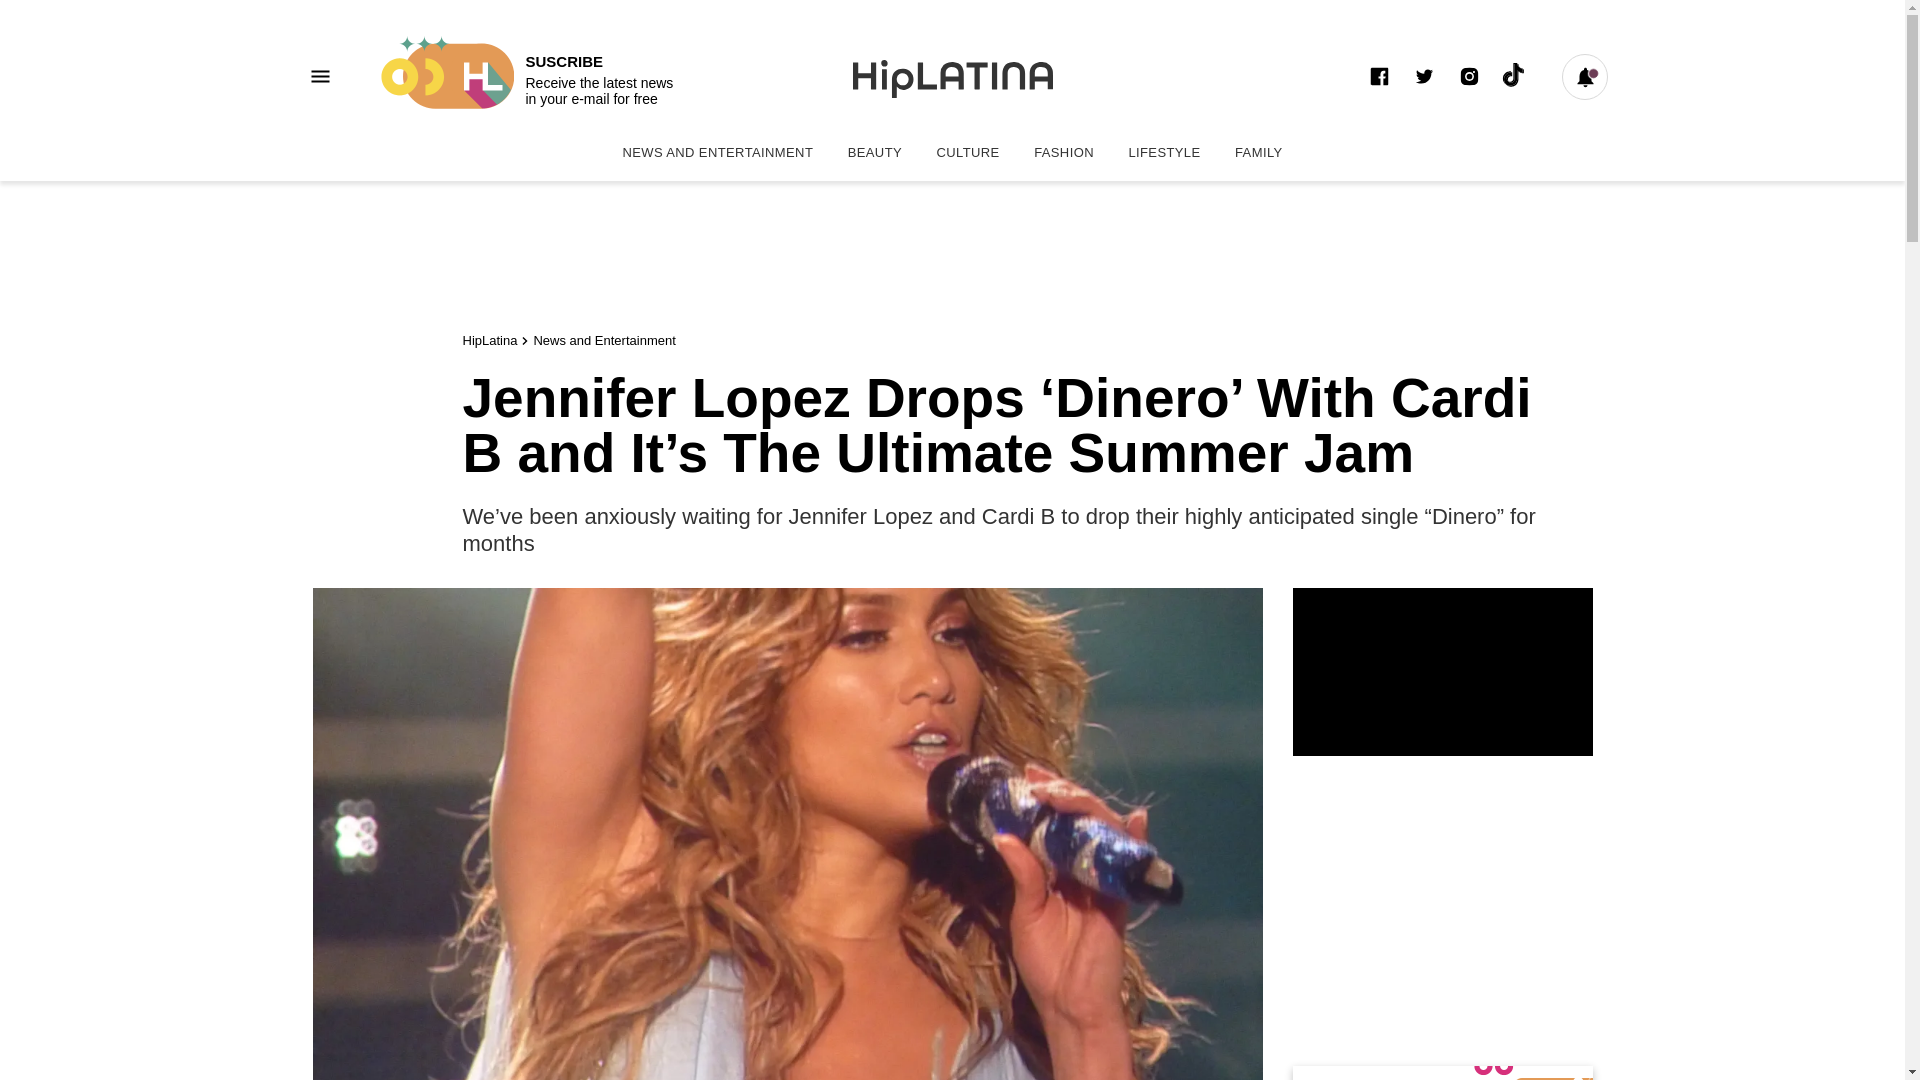  Describe the element at coordinates (716, 152) in the screenshot. I see `News and Entertainment` at that location.